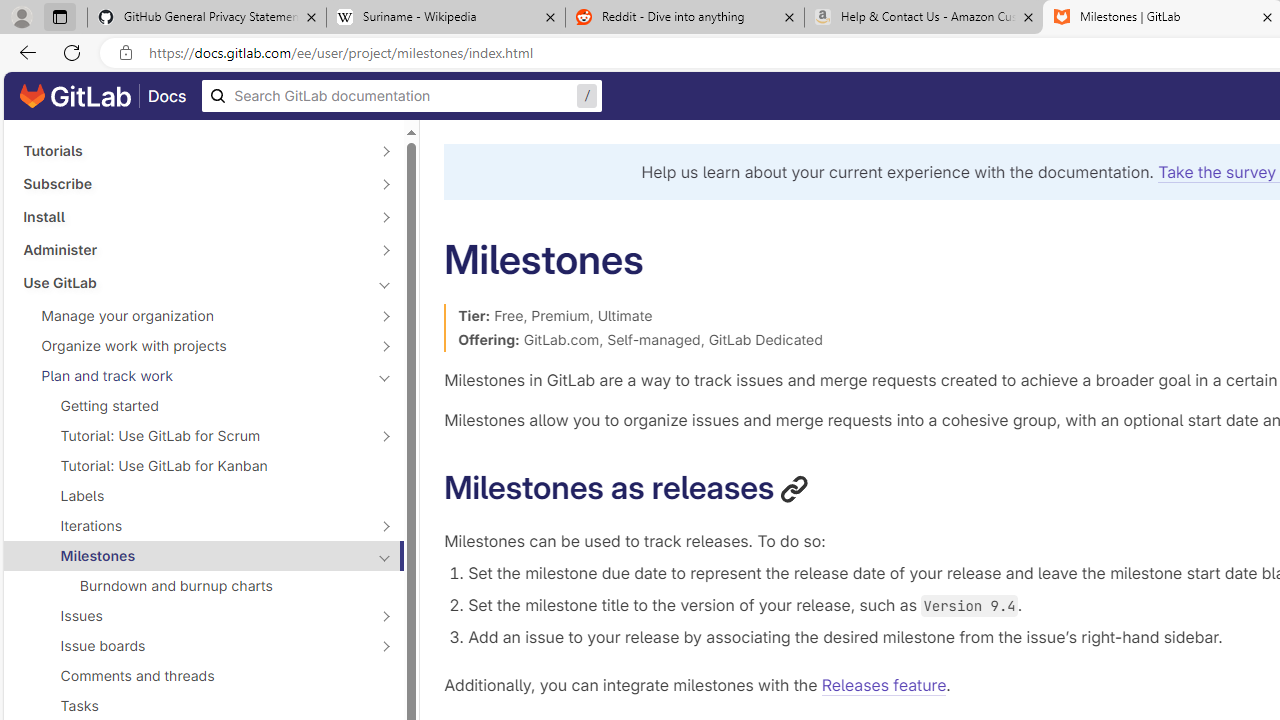 The image size is (1280, 720). What do you see at coordinates (204, 676) in the screenshot?
I see `Comments and threads` at bounding box center [204, 676].